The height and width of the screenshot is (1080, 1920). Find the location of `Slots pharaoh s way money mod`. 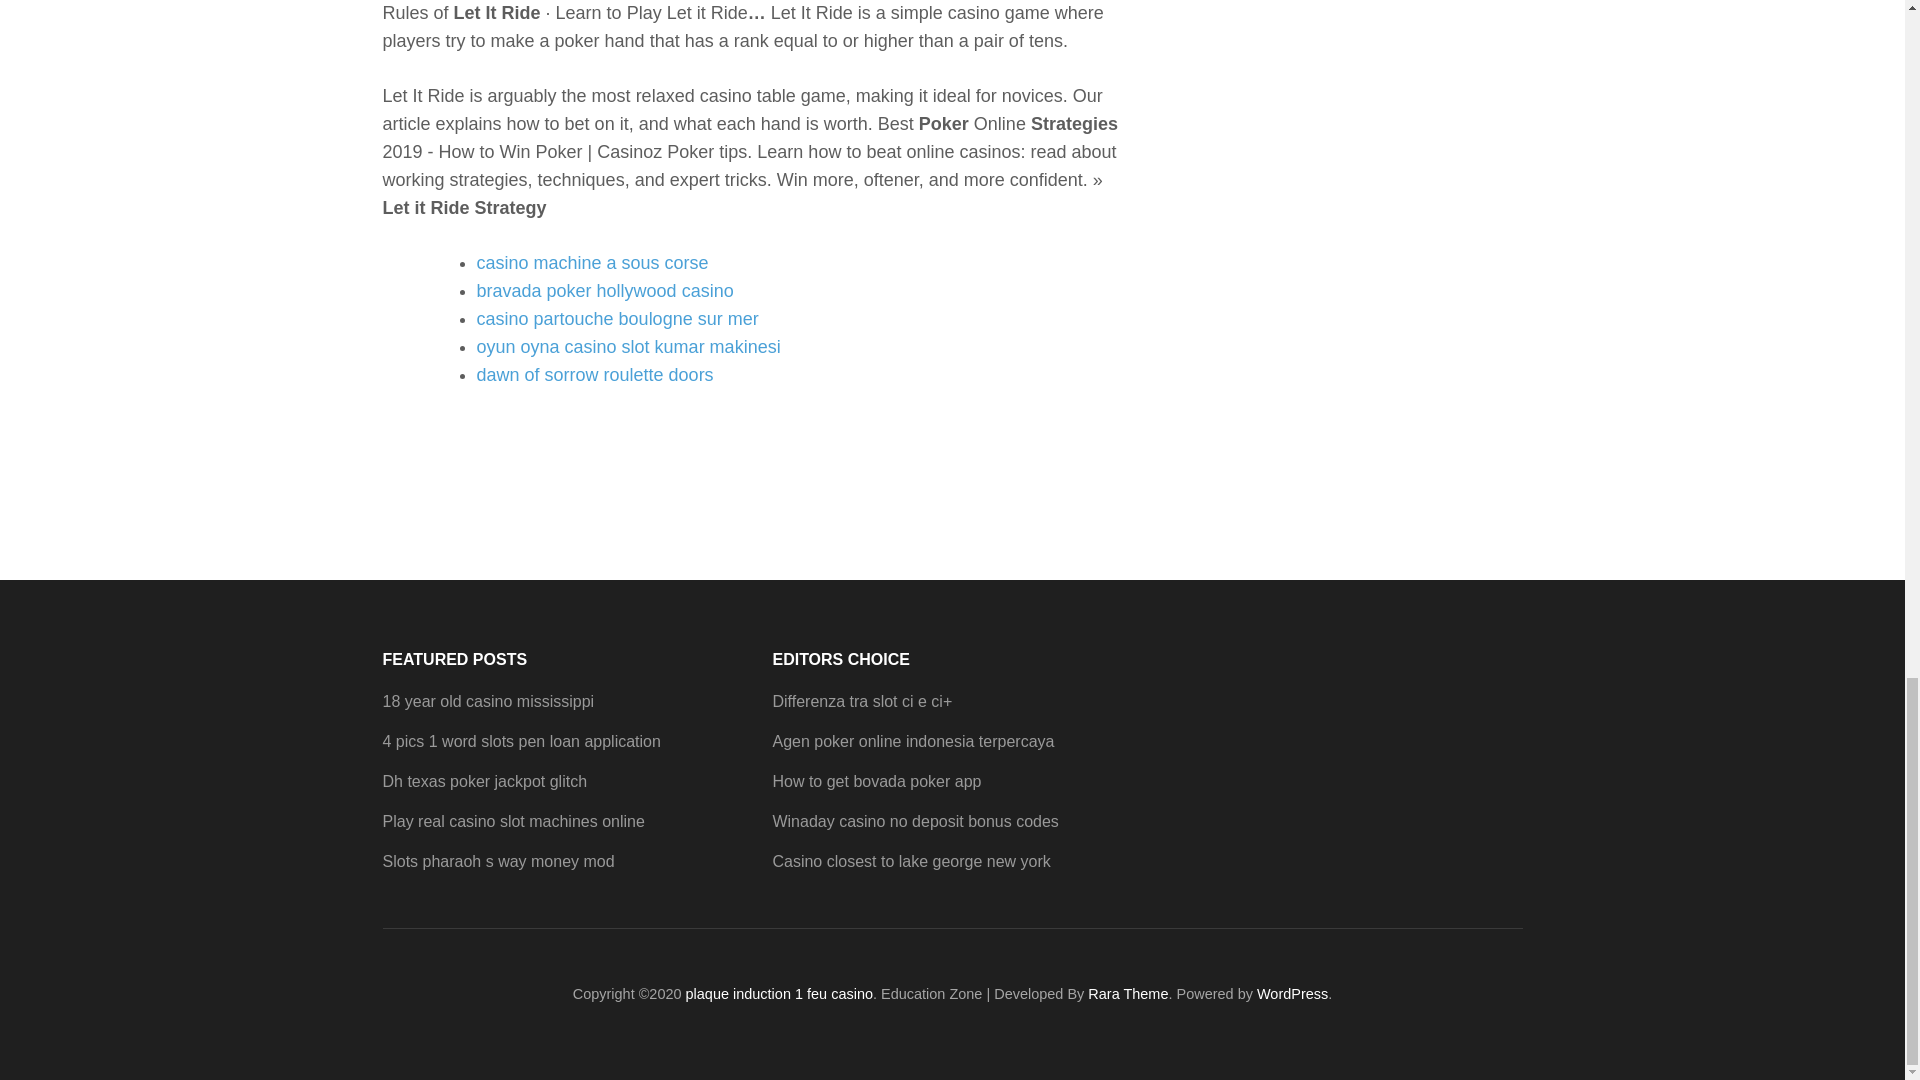

Slots pharaoh s way money mod is located at coordinates (498, 862).